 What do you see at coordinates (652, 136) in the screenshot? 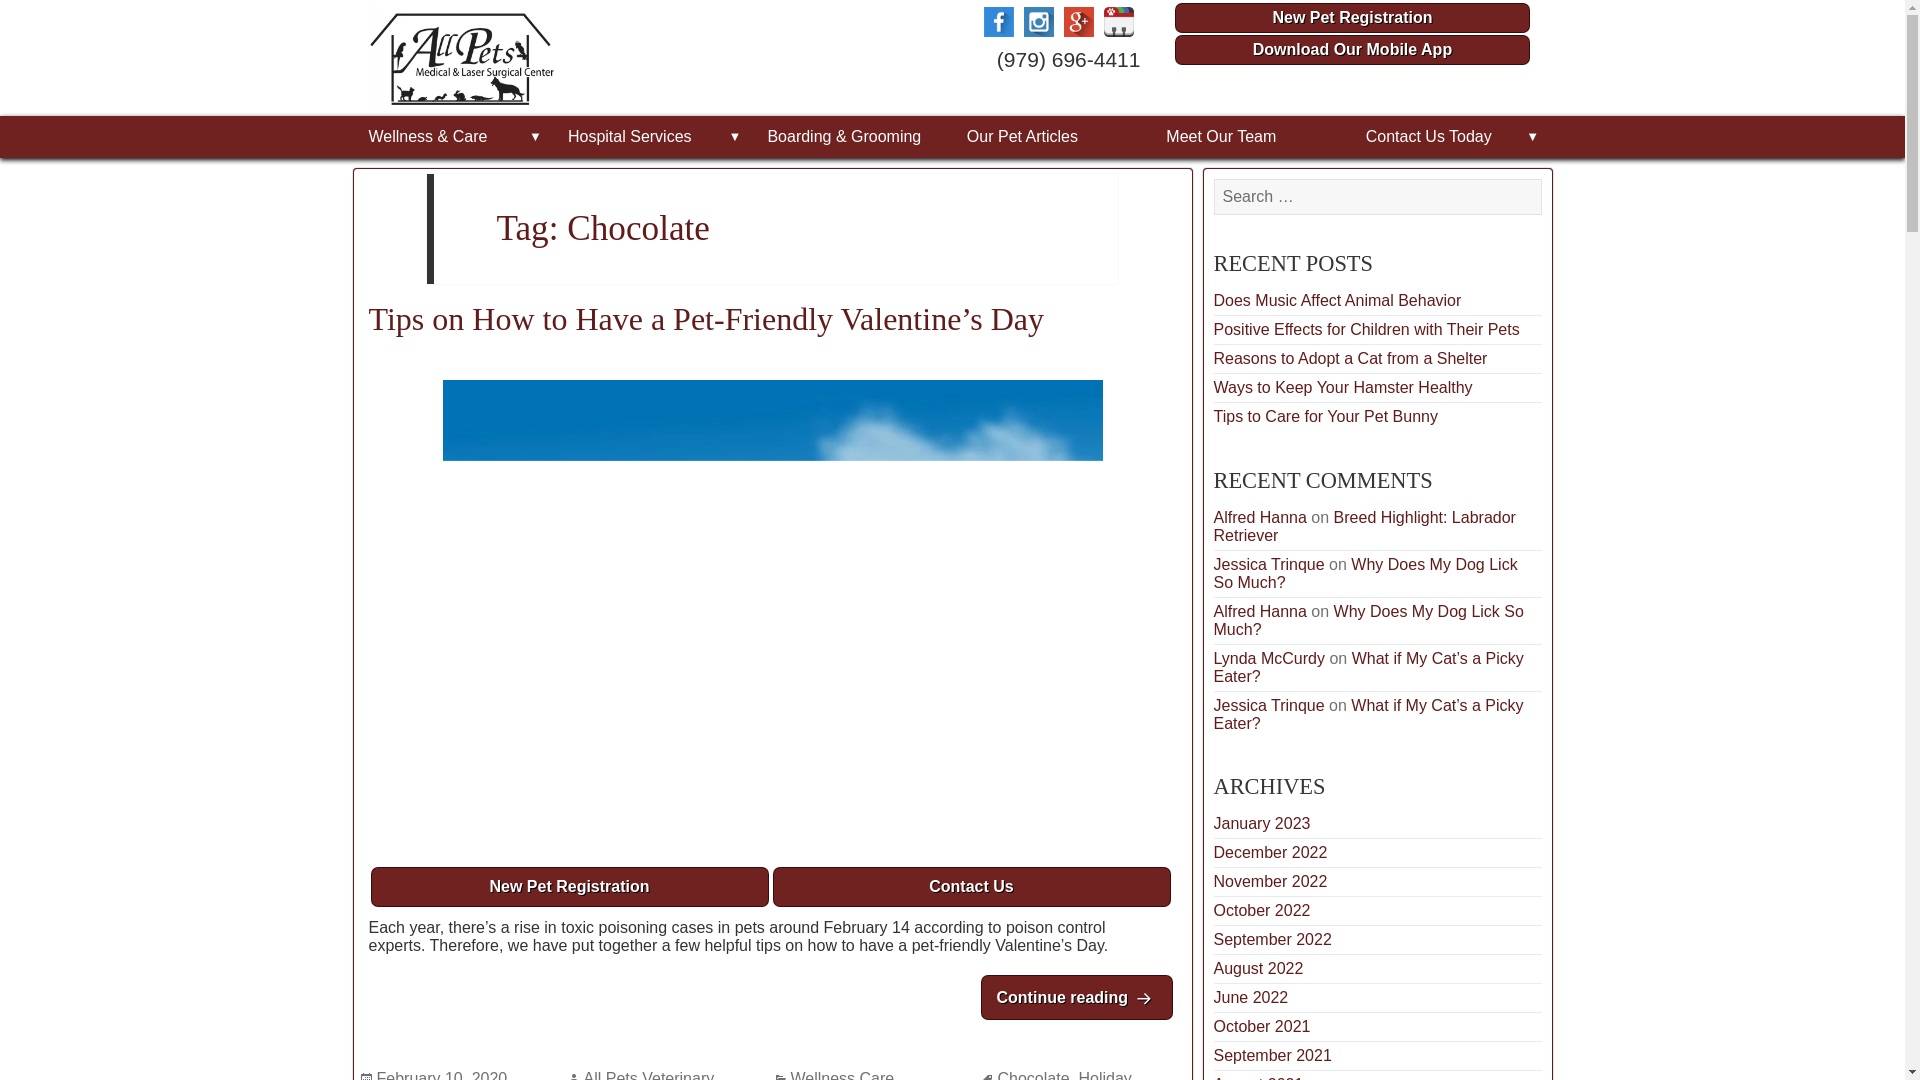
I see `Hospital Services` at bounding box center [652, 136].